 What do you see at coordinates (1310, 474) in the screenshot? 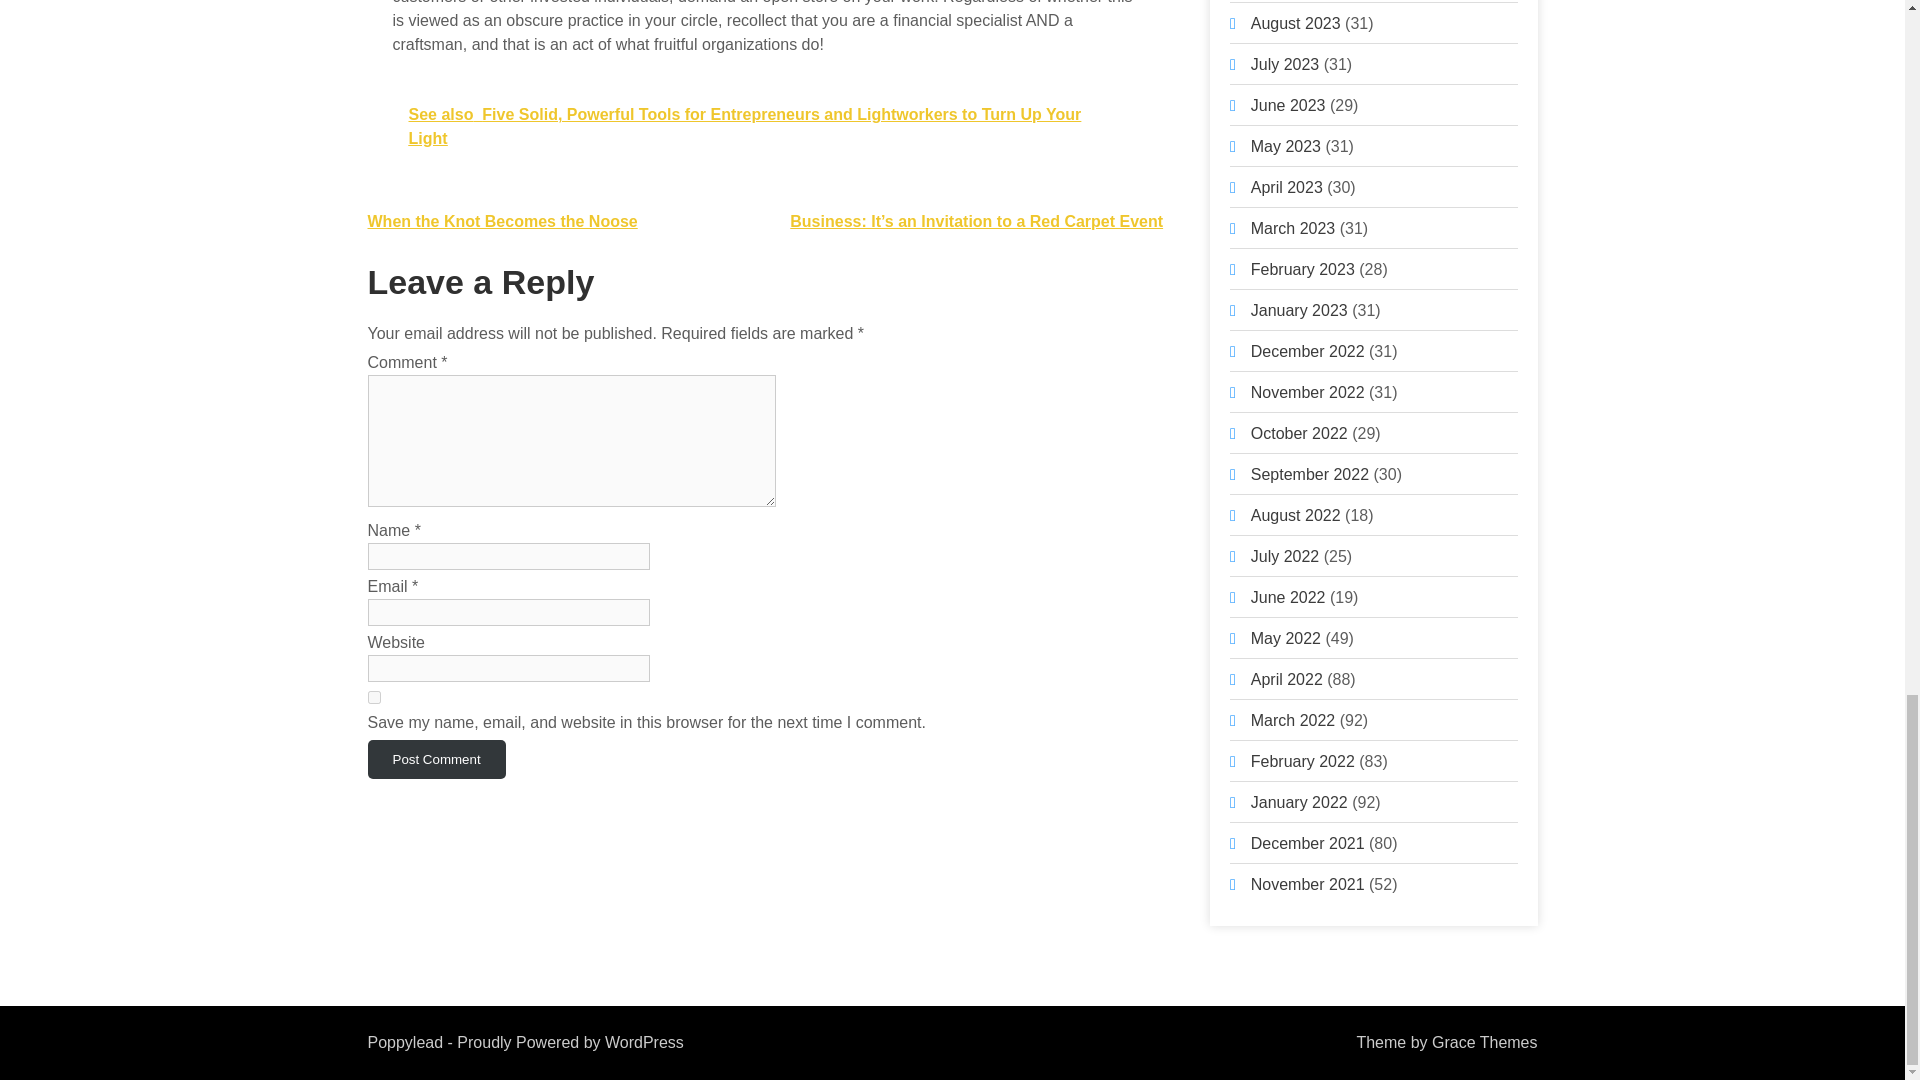
I see `September 2022` at bounding box center [1310, 474].